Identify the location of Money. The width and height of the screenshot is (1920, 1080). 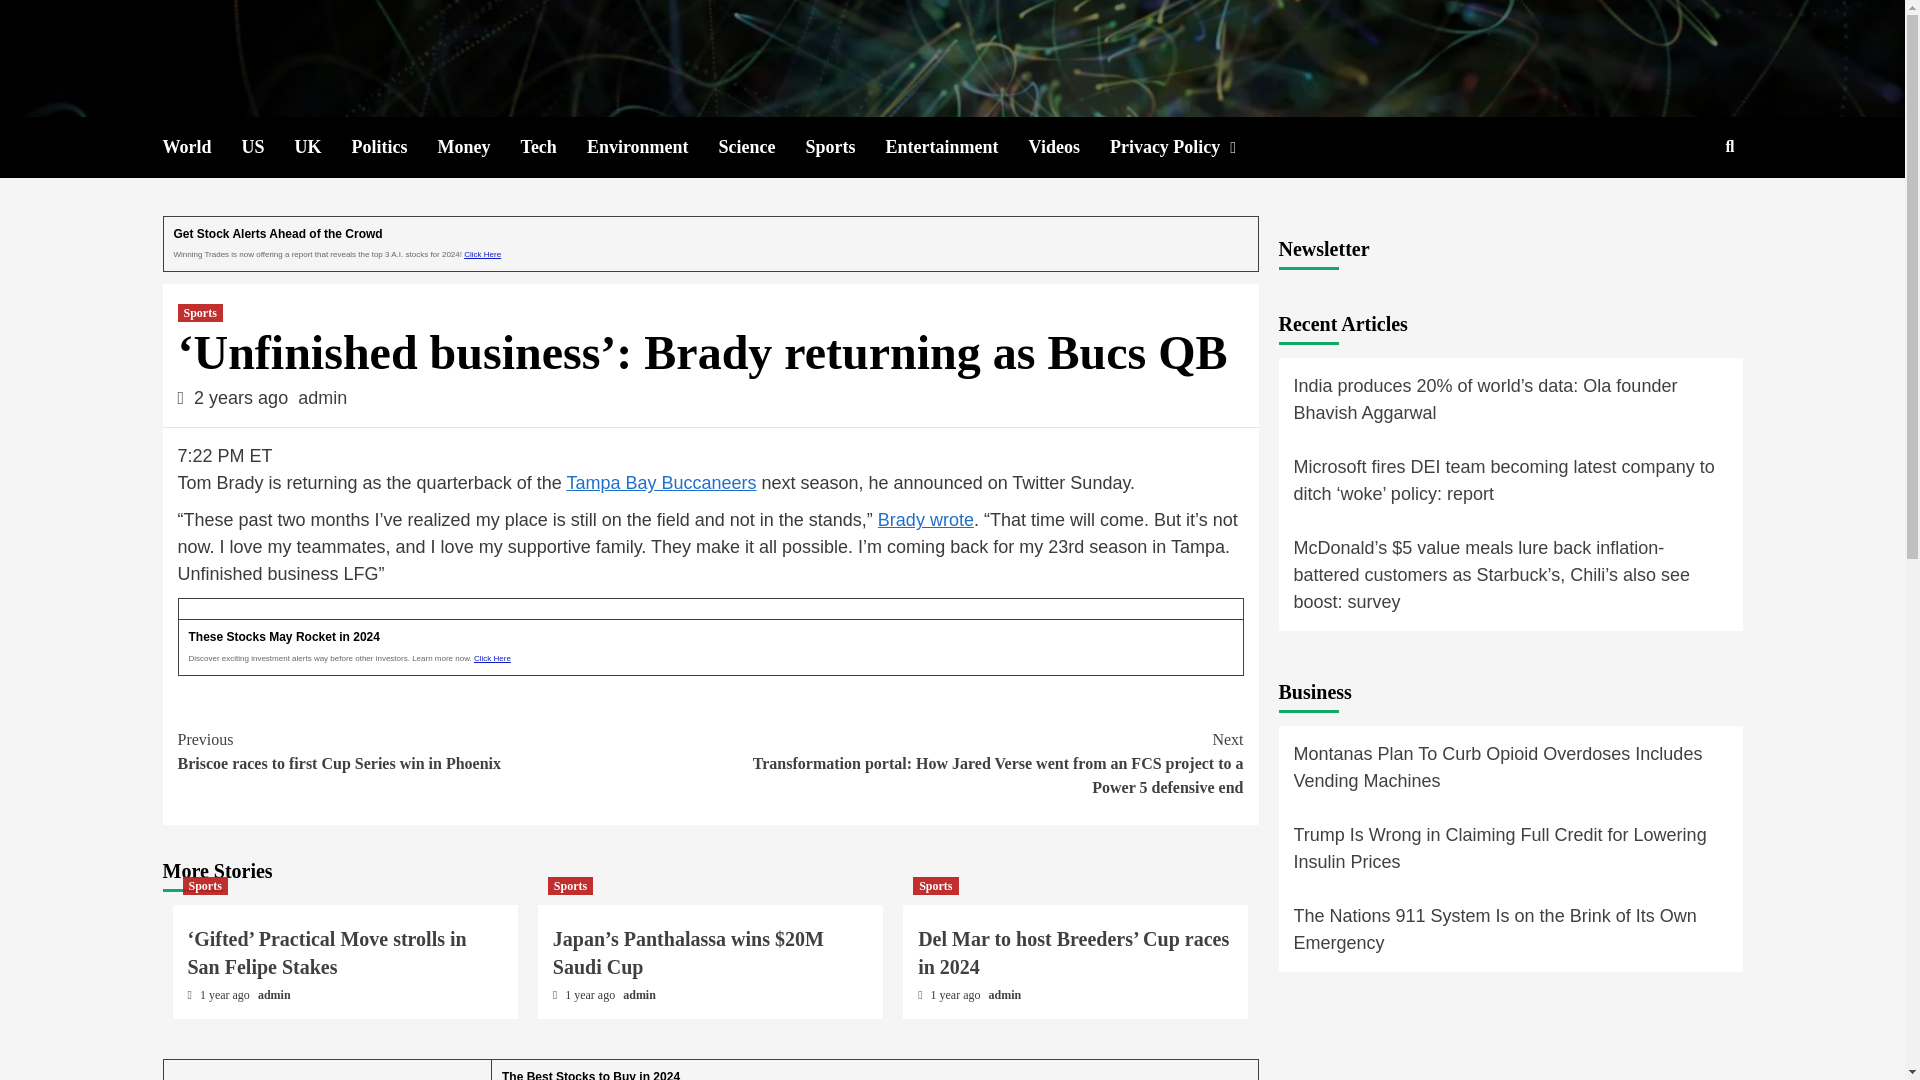
(478, 147).